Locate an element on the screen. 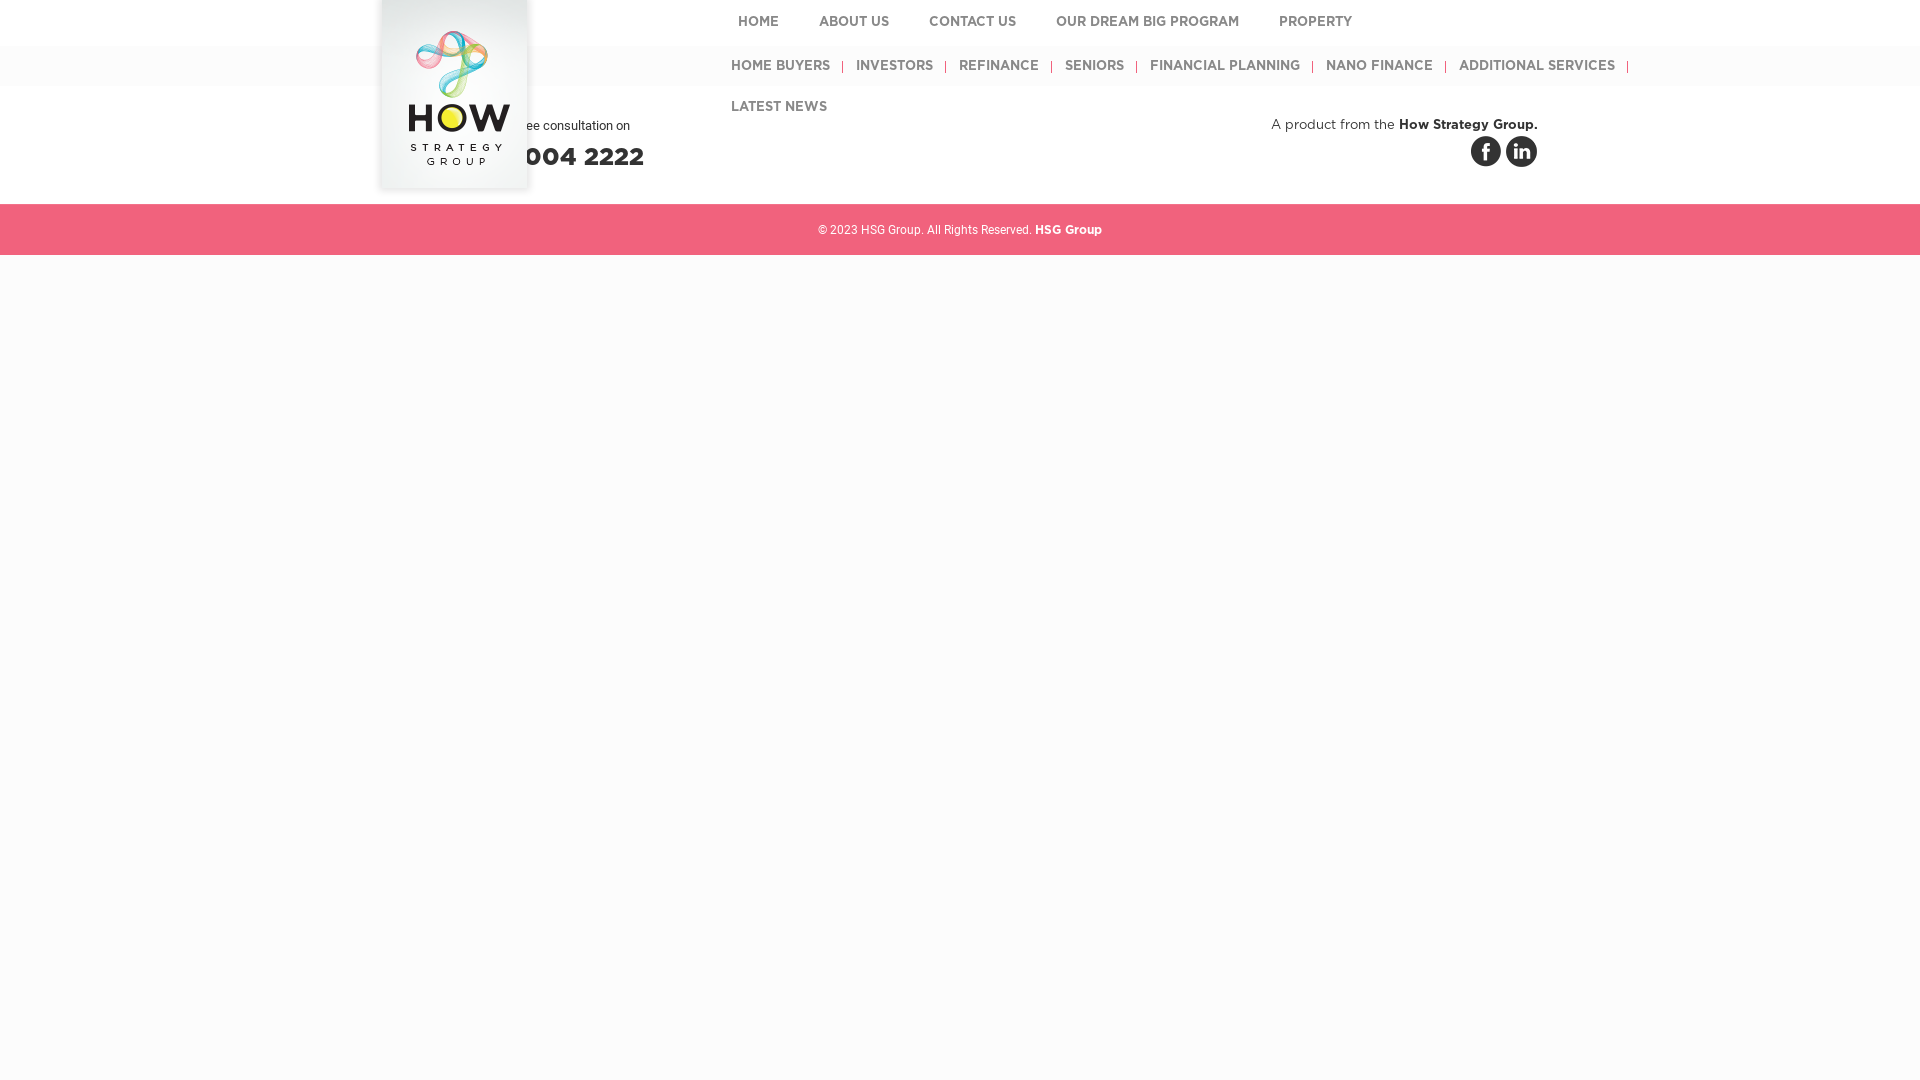  ABOUT US is located at coordinates (854, 23).